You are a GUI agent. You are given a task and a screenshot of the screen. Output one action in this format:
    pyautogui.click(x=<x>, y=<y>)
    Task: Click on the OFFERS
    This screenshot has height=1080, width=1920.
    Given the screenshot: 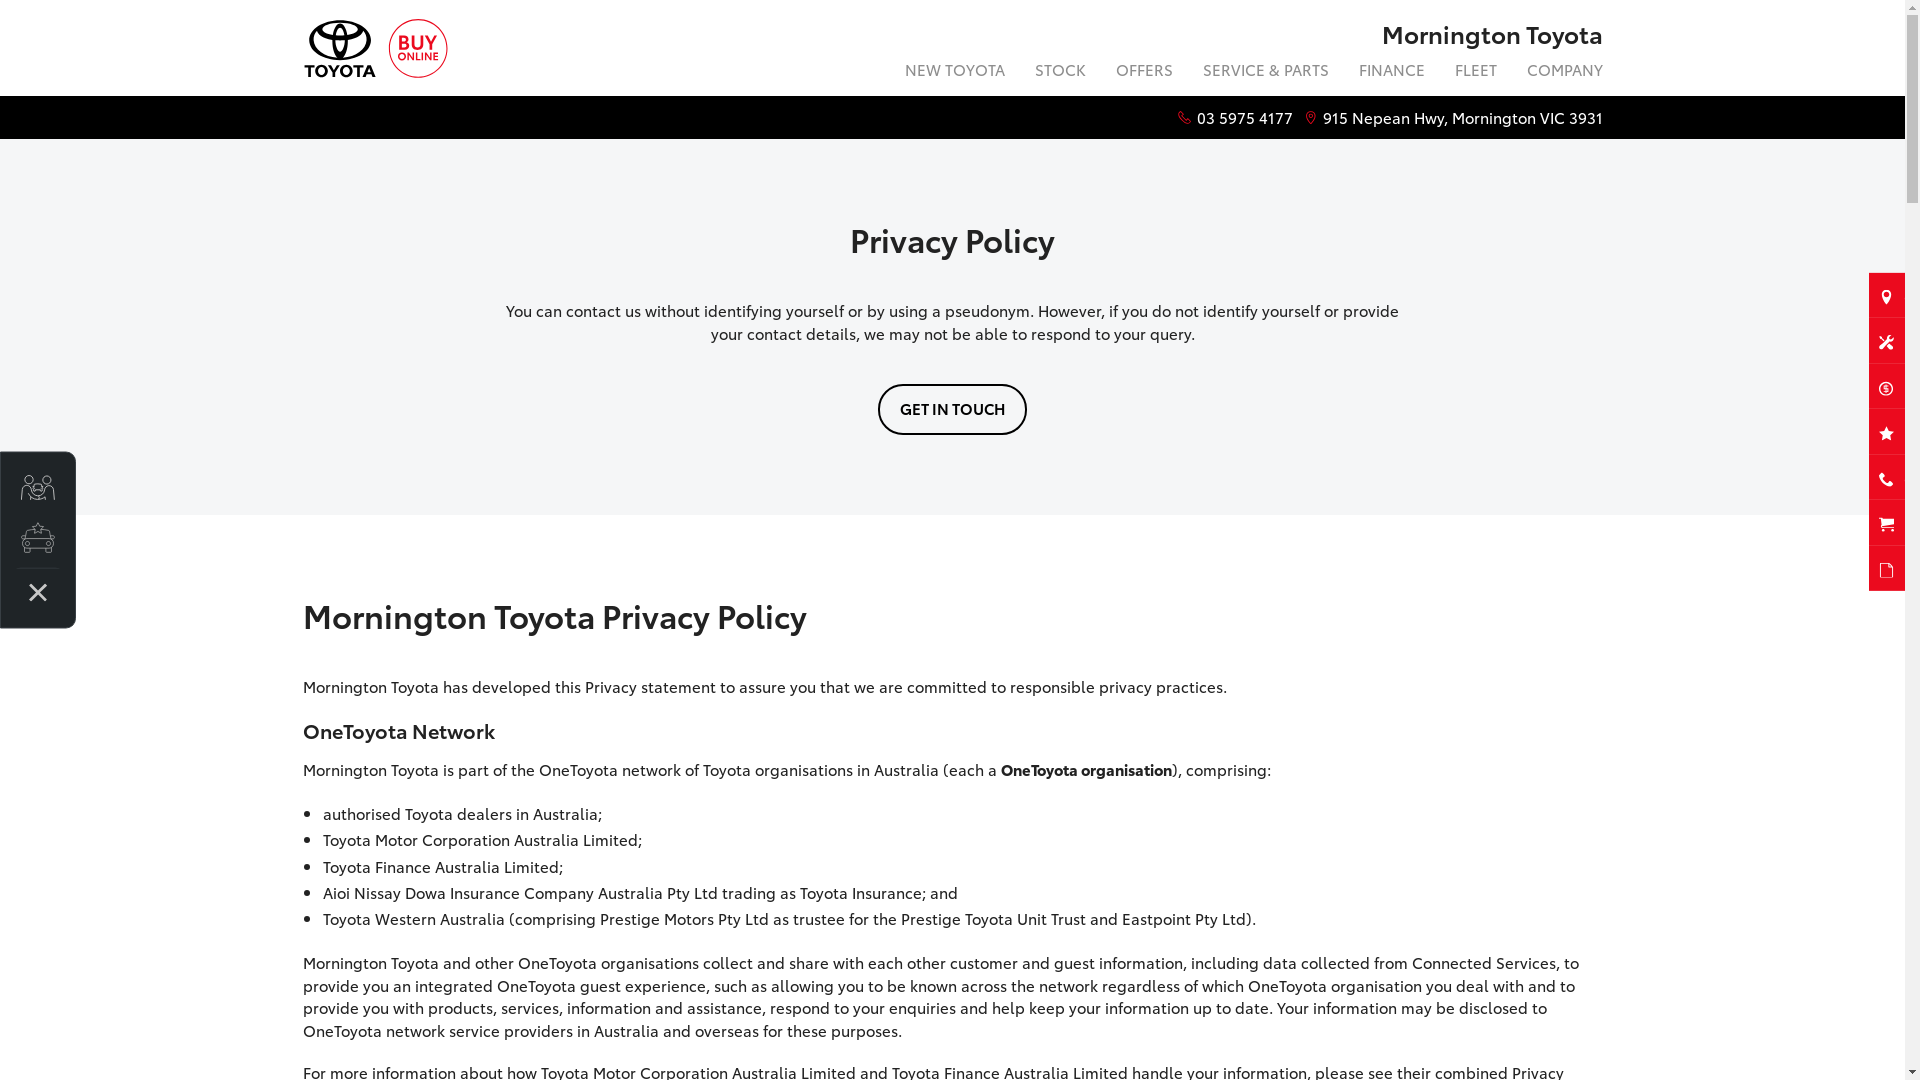 What is the action you would take?
    pyautogui.click(x=1144, y=72)
    